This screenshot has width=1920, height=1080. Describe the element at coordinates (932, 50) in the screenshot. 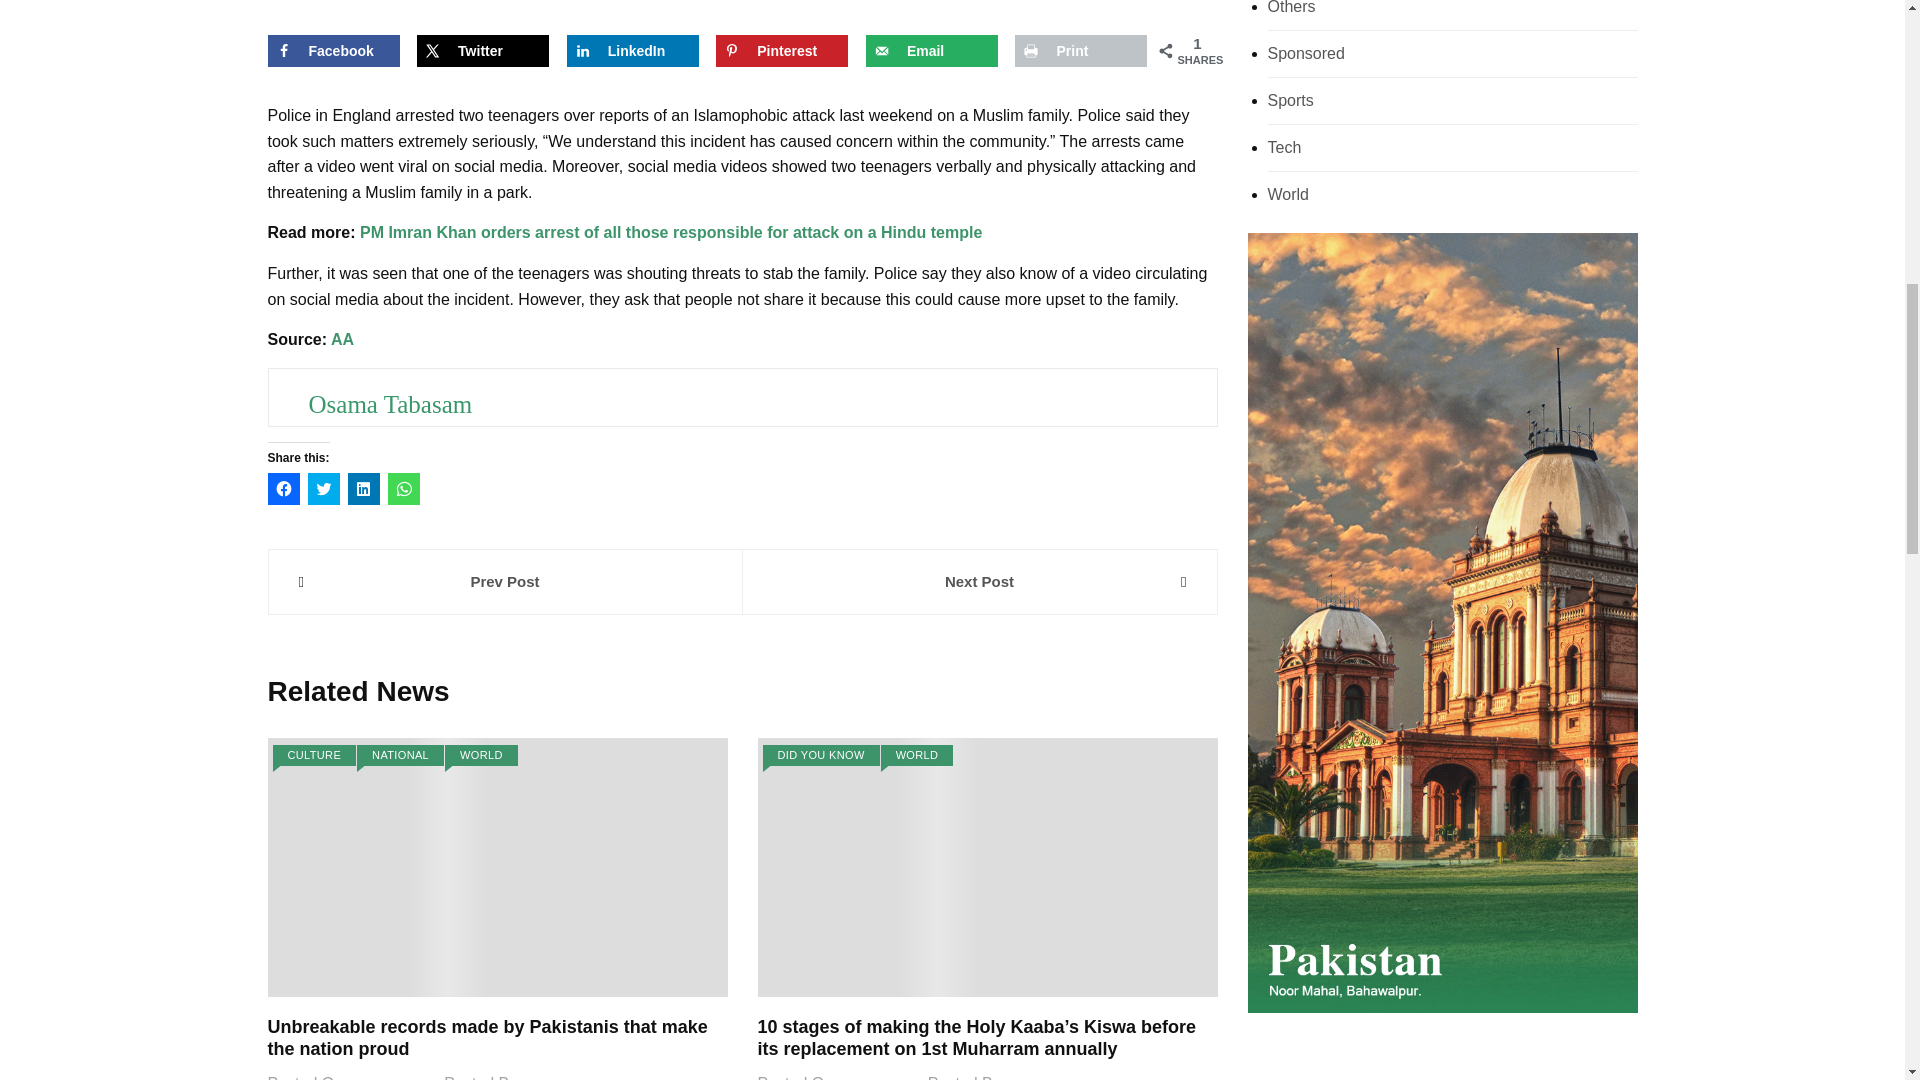

I see `Email` at that location.